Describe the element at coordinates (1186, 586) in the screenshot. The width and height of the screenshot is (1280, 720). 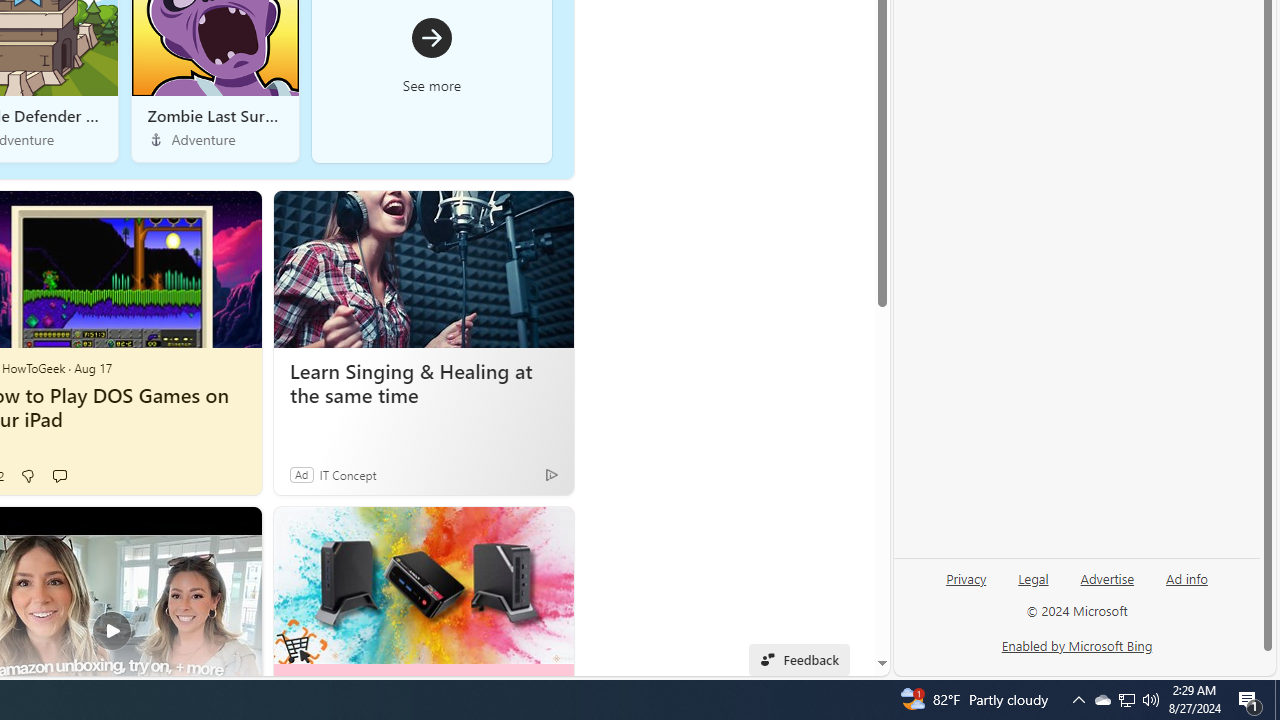
I see `Ad info` at that location.